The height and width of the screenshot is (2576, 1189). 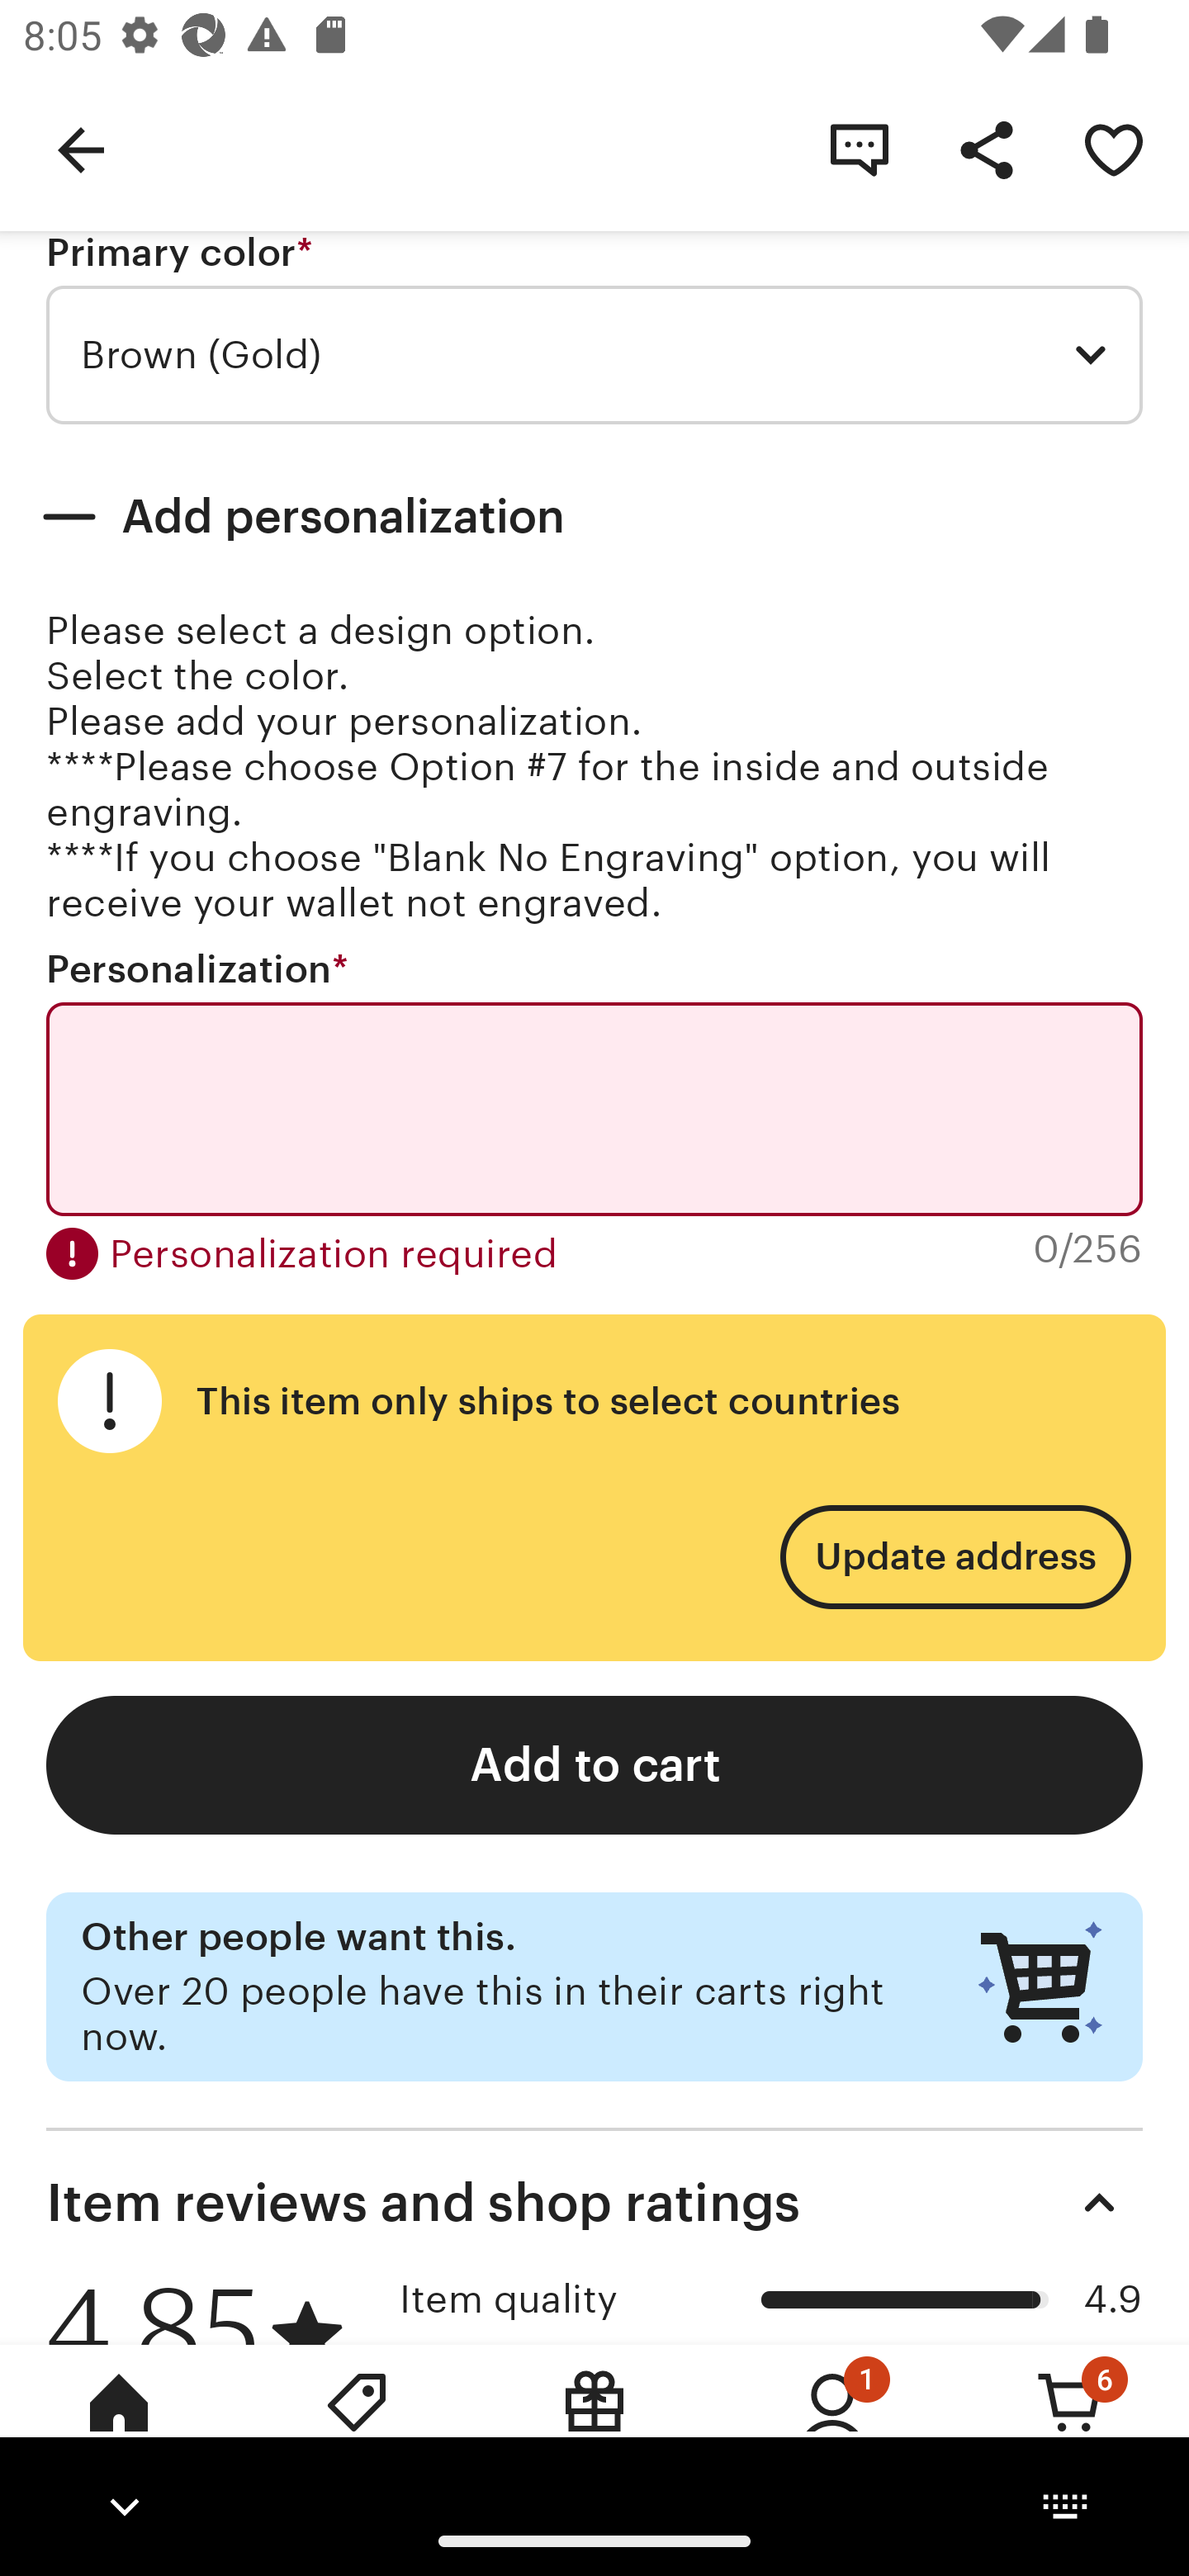 I want to click on You, 1 new notification, so click(x=832, y=2425).